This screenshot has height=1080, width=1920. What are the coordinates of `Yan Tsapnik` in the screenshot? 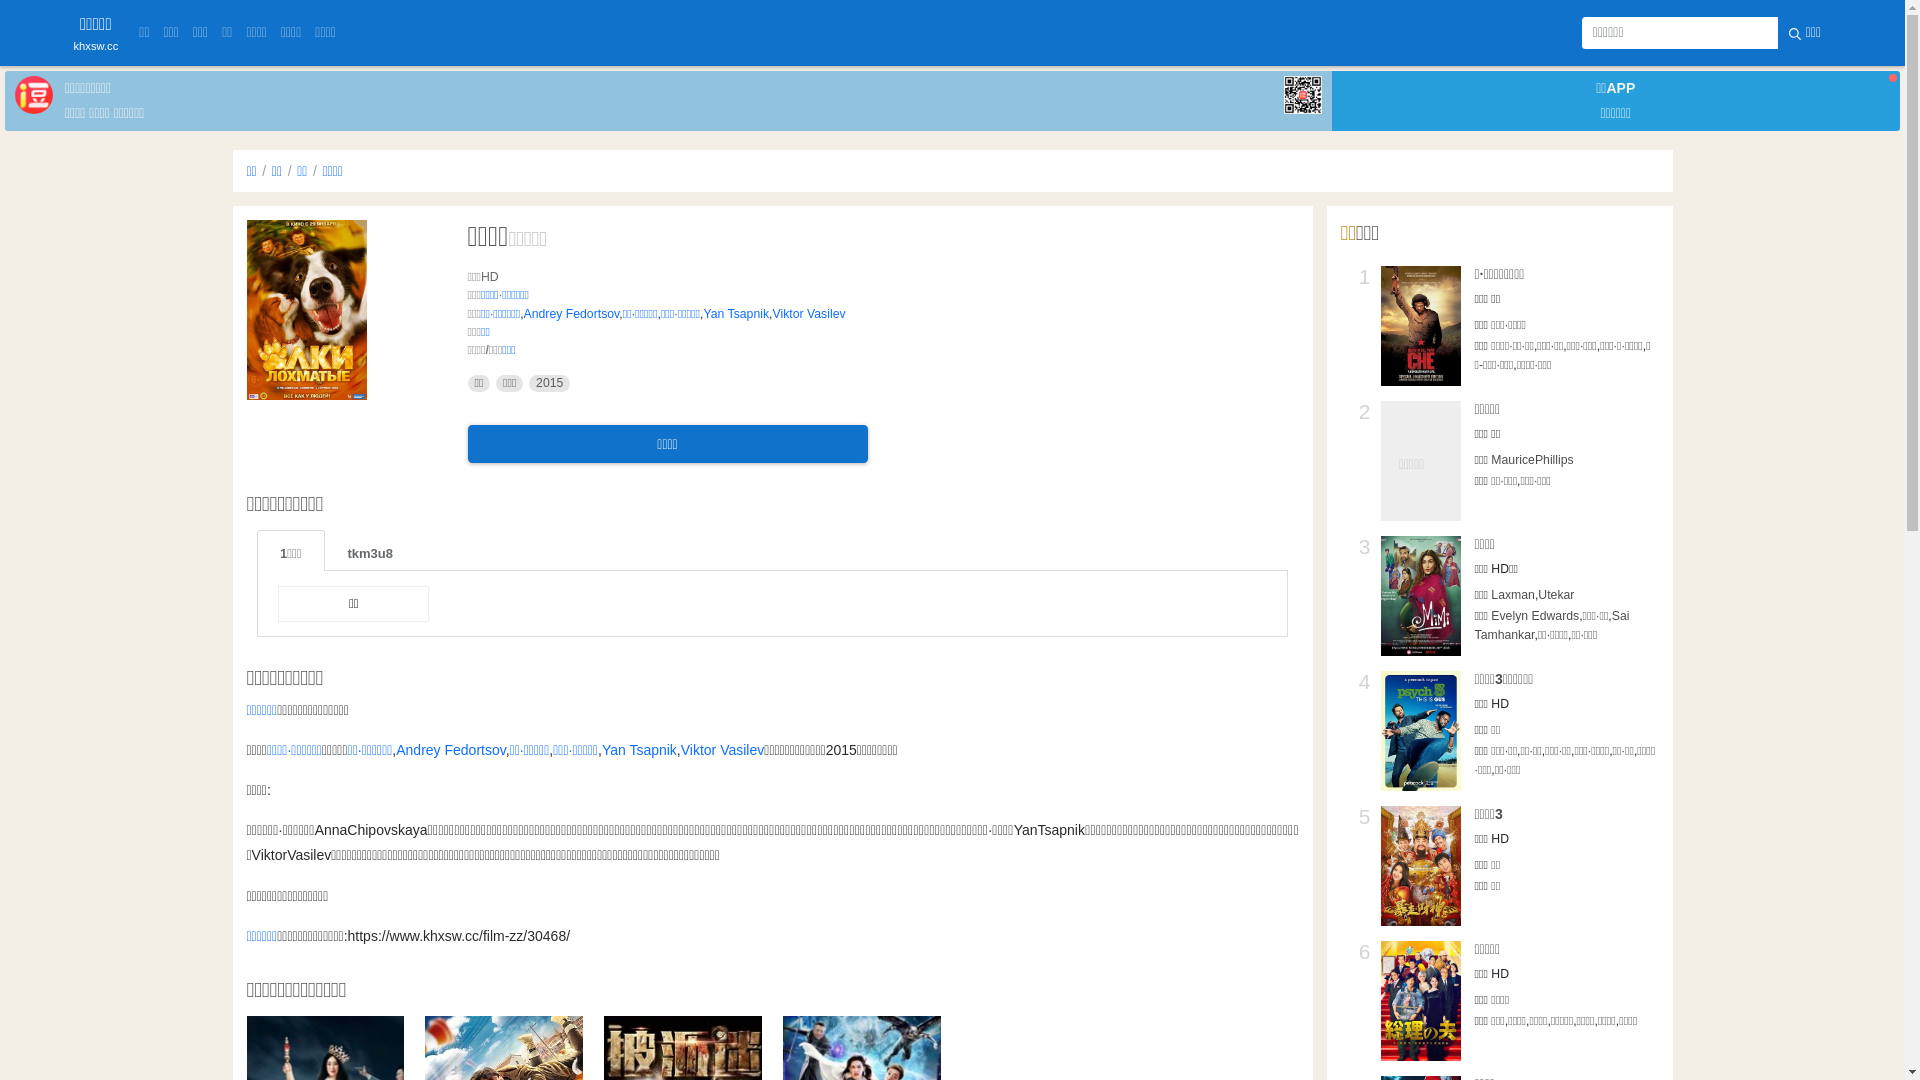 It's located at (736, 314).